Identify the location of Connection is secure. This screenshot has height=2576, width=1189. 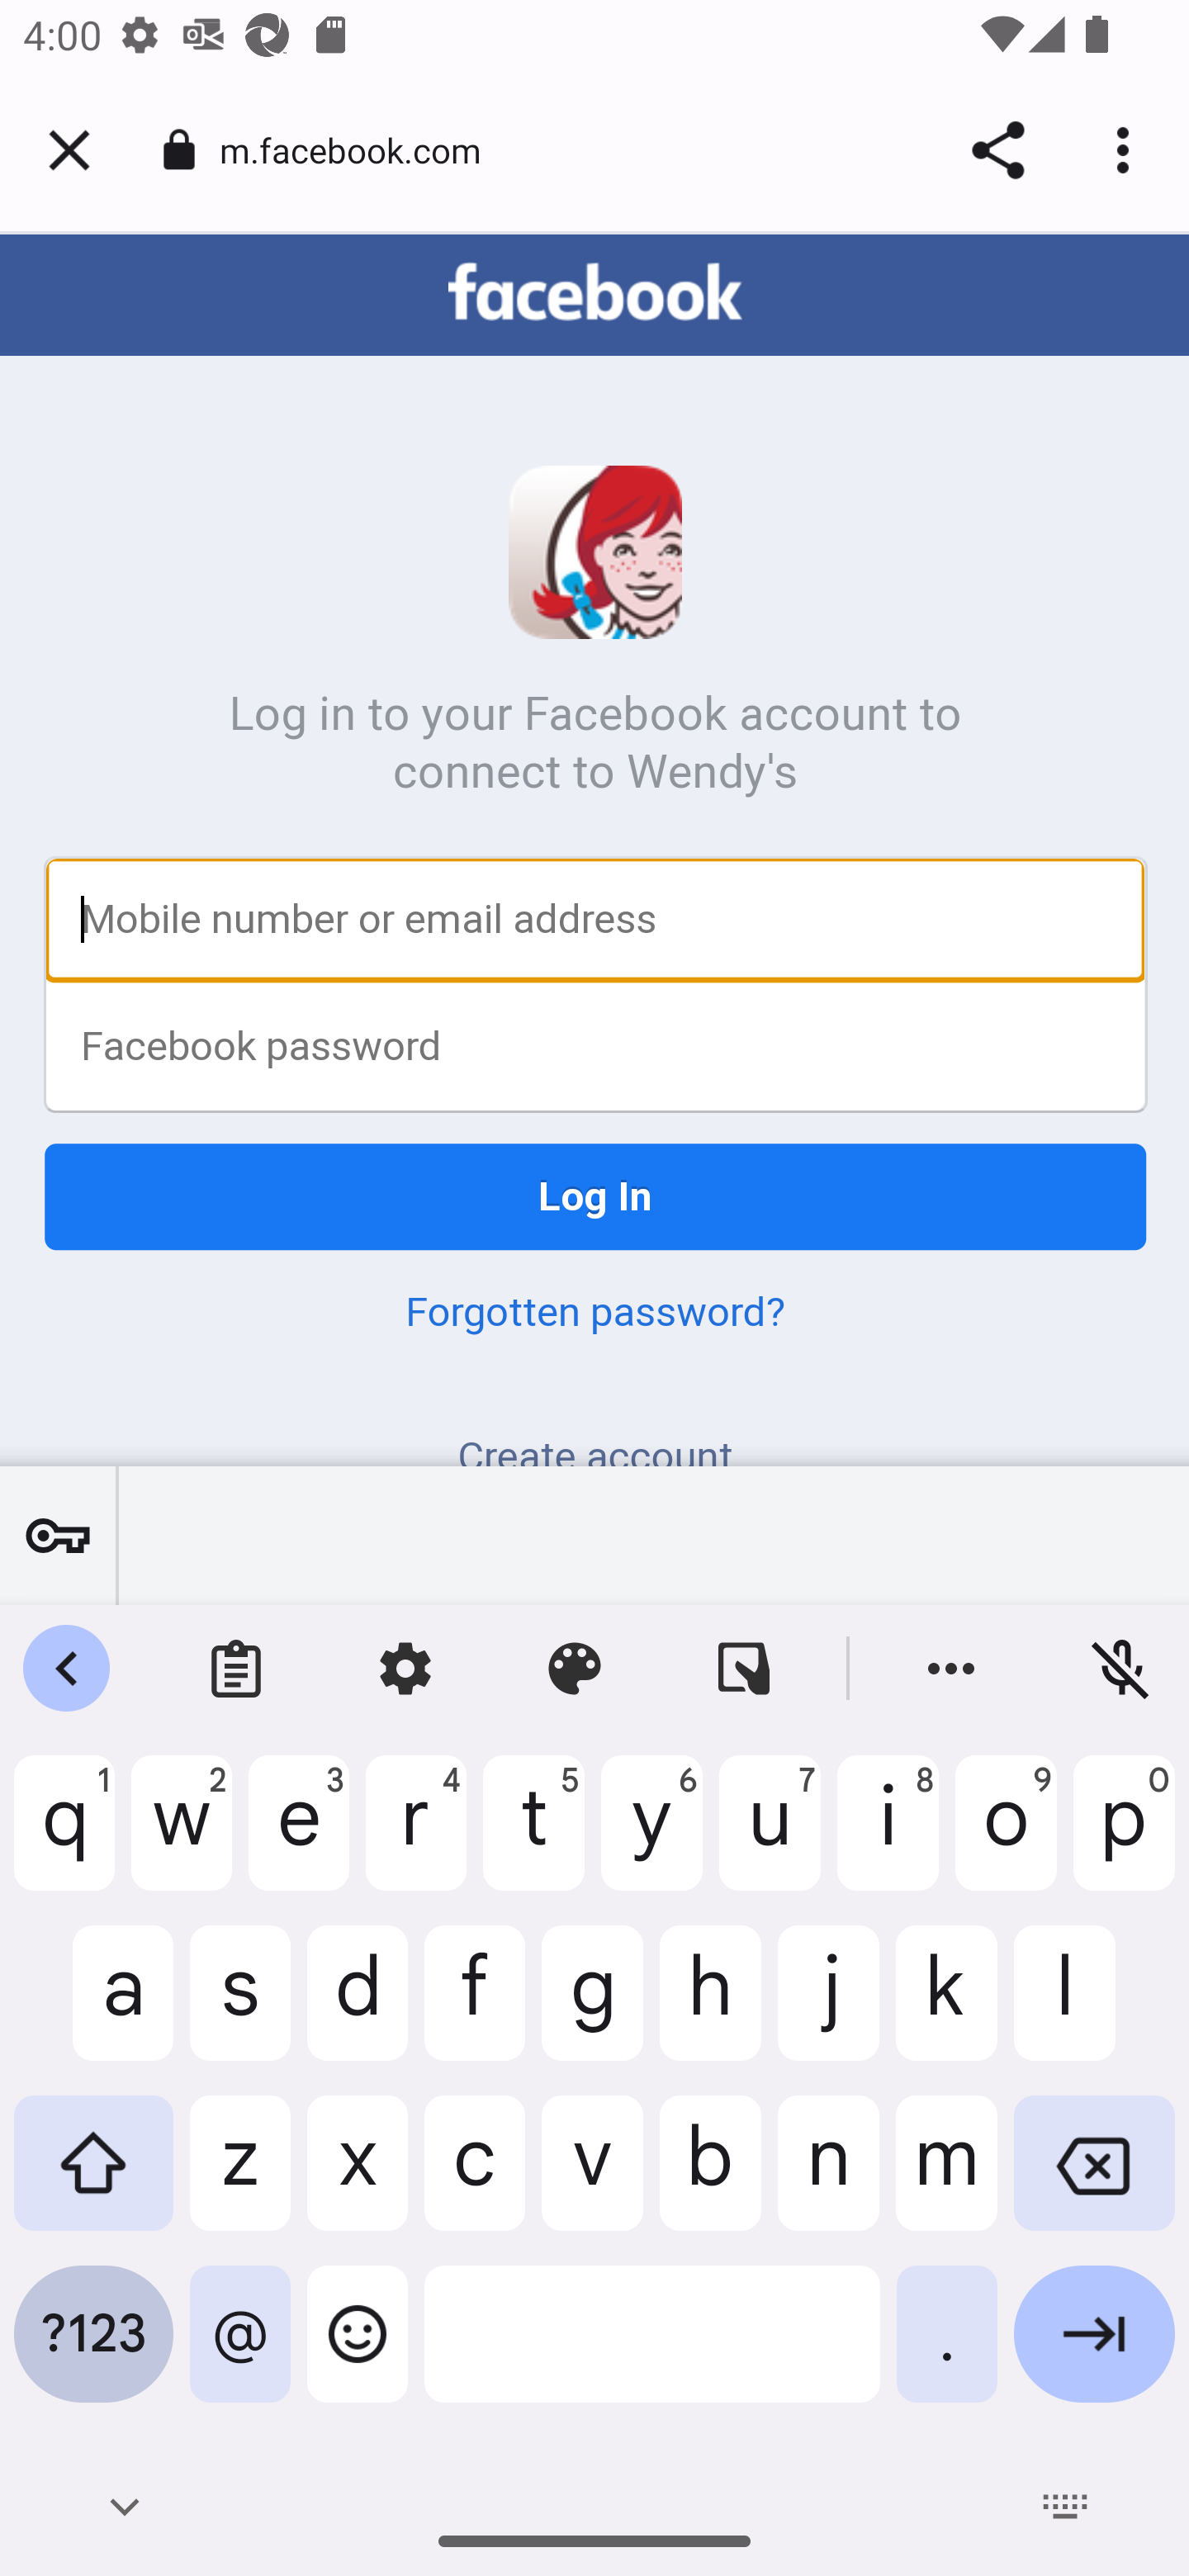
(179, 150).